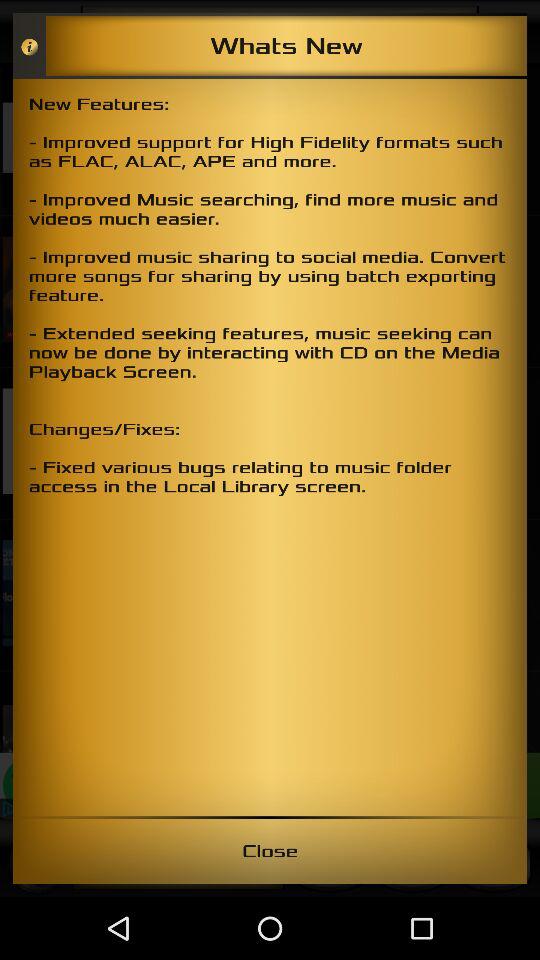 The height and width of the screenshot is (960, 540). What do you see at coordinates (270, 447) in the screenshot?
I see `select new features improved` at bounding box center [270, 447].